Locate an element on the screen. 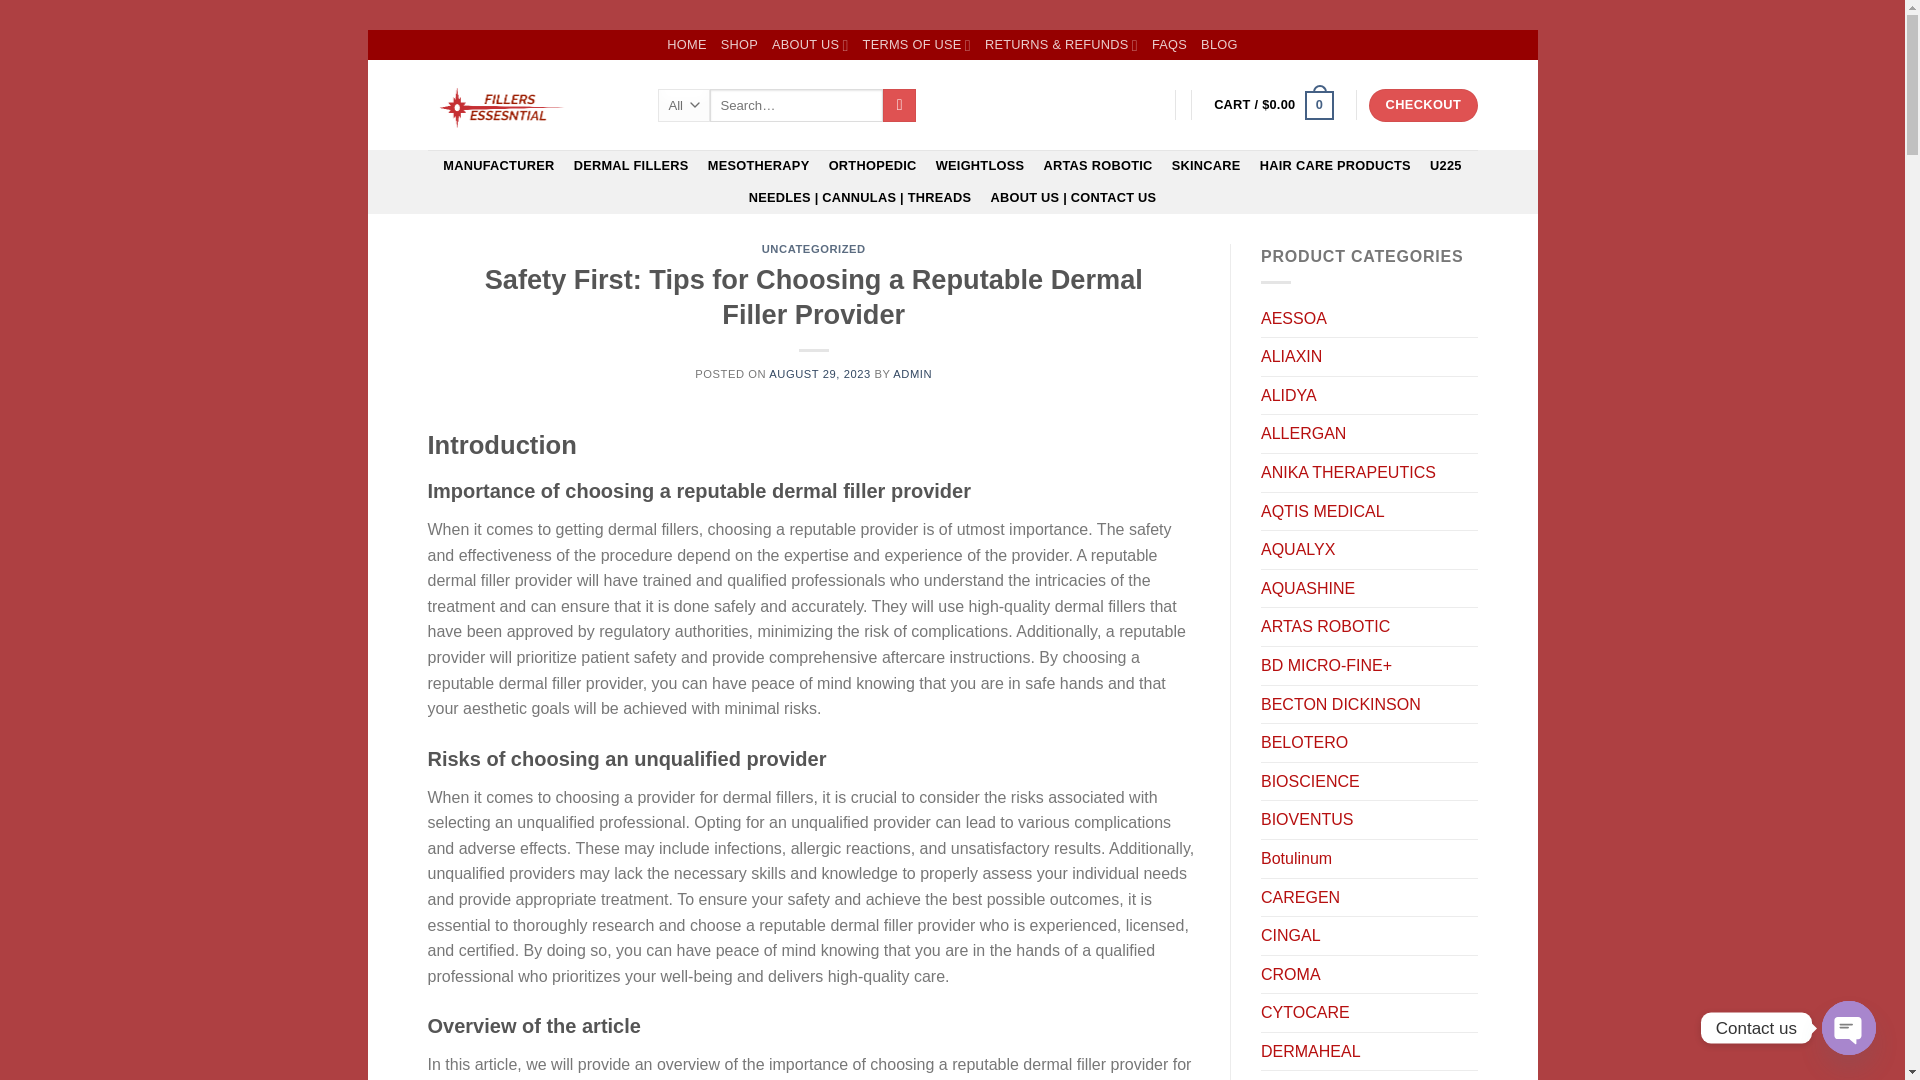  MESOTHERAPY is located at coordinates (758, 166).